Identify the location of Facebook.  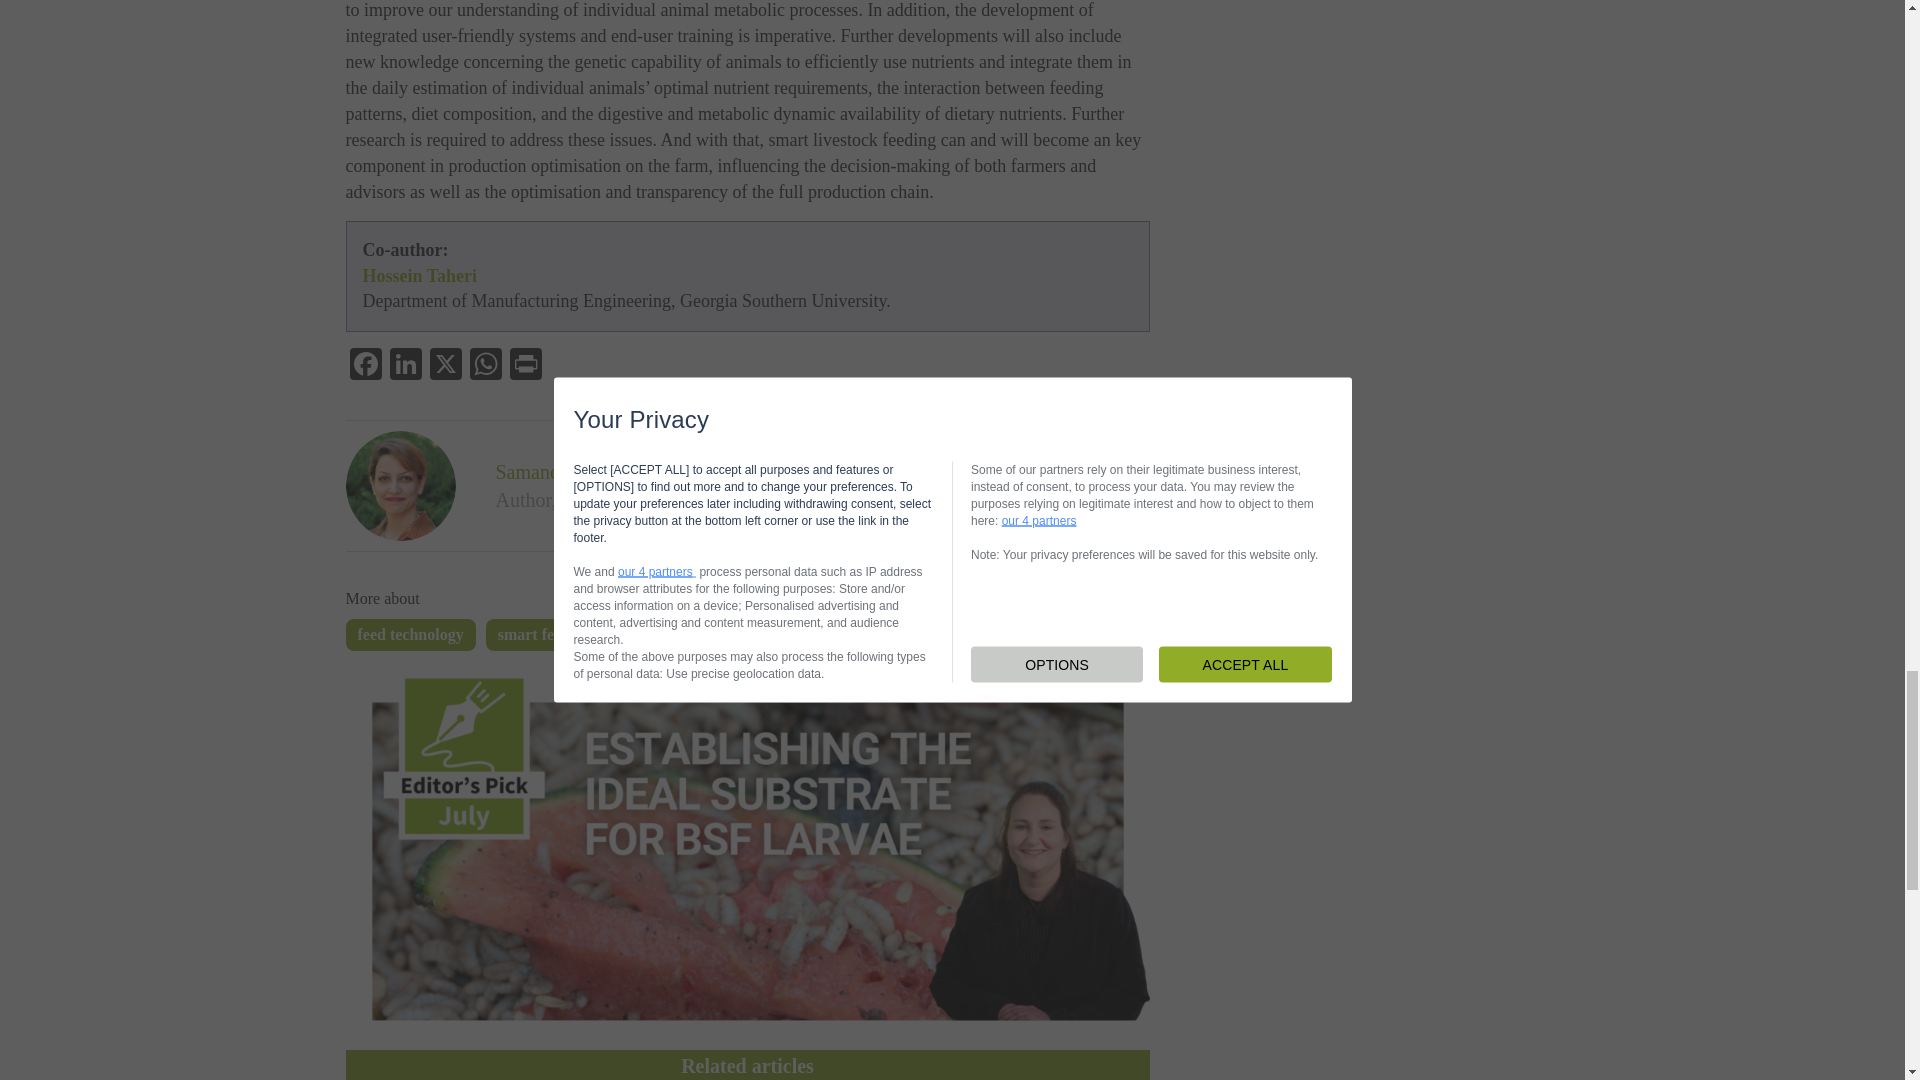
(365, 366).